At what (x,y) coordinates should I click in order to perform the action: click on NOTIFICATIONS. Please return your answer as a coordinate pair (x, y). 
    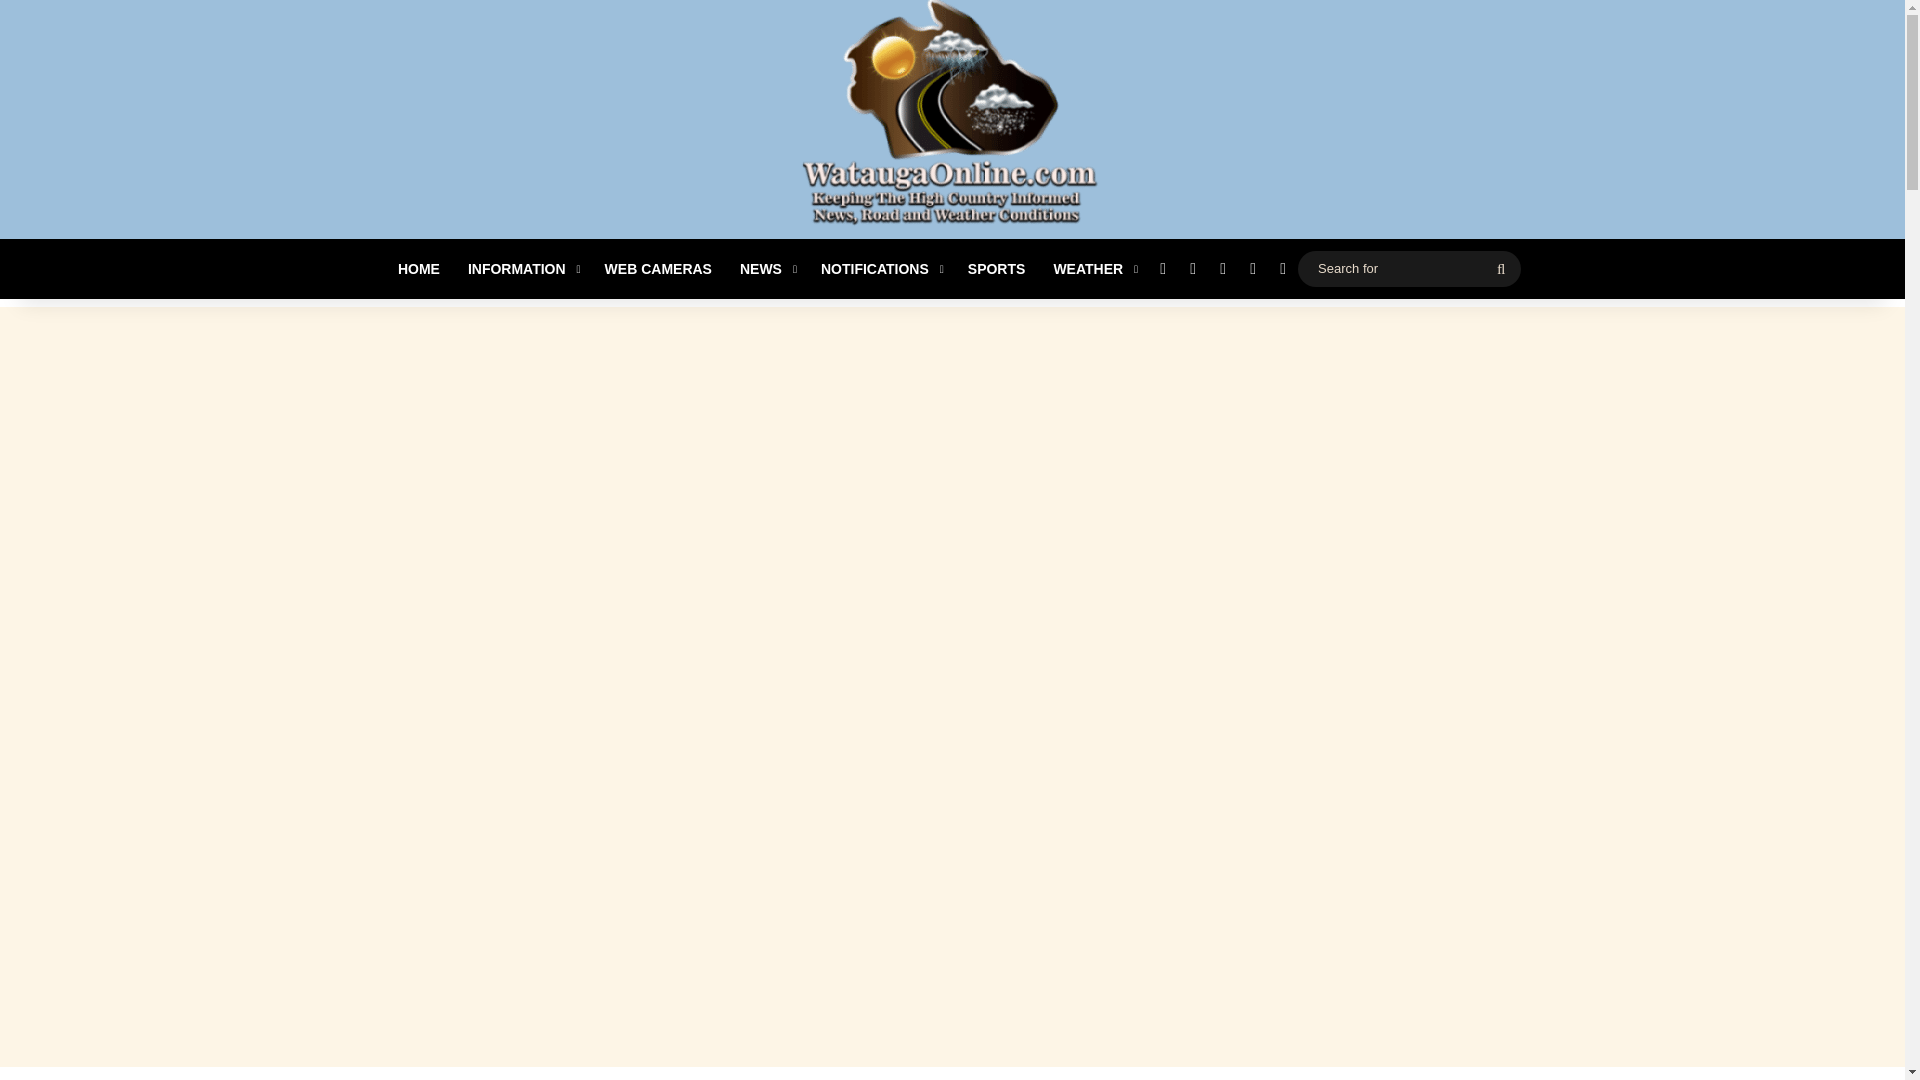
    Looking at the image, I should click on (880, 268).